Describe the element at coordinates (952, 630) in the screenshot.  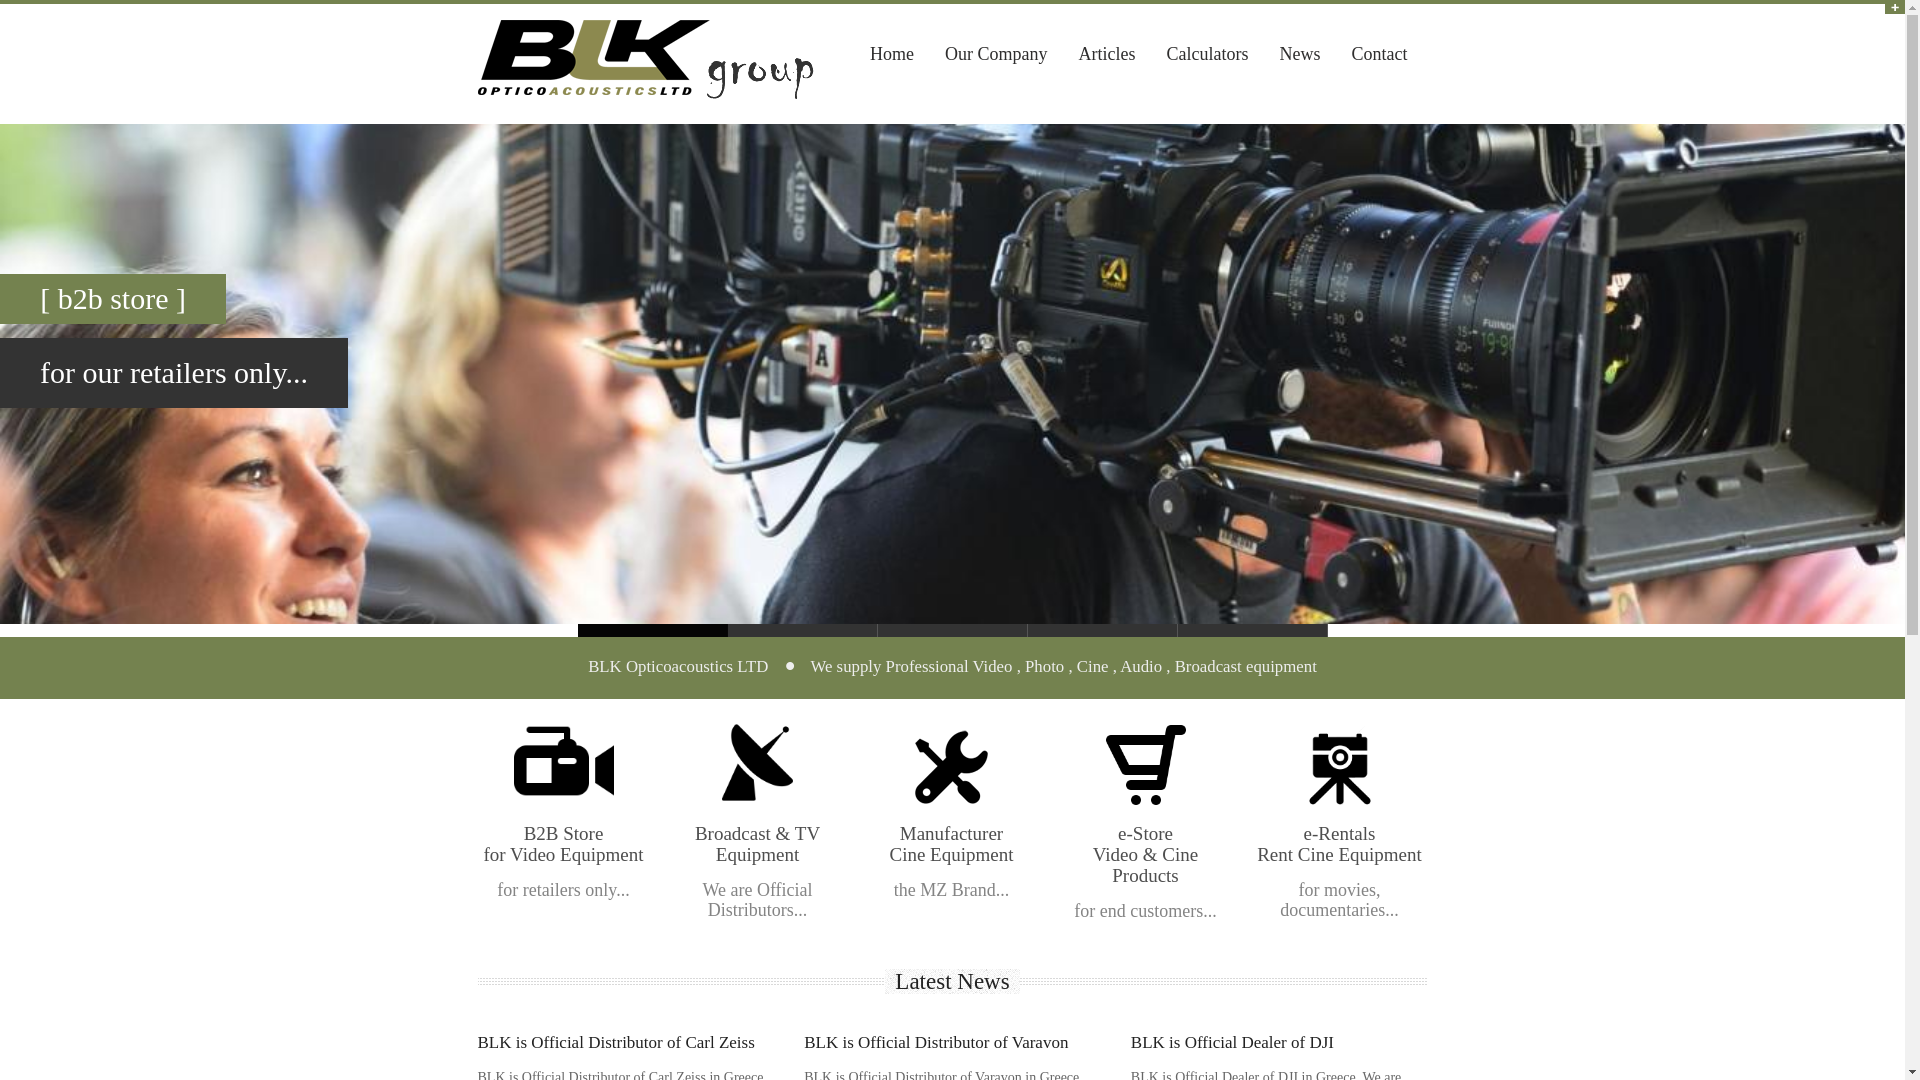
I see `Slide 1` at that location.